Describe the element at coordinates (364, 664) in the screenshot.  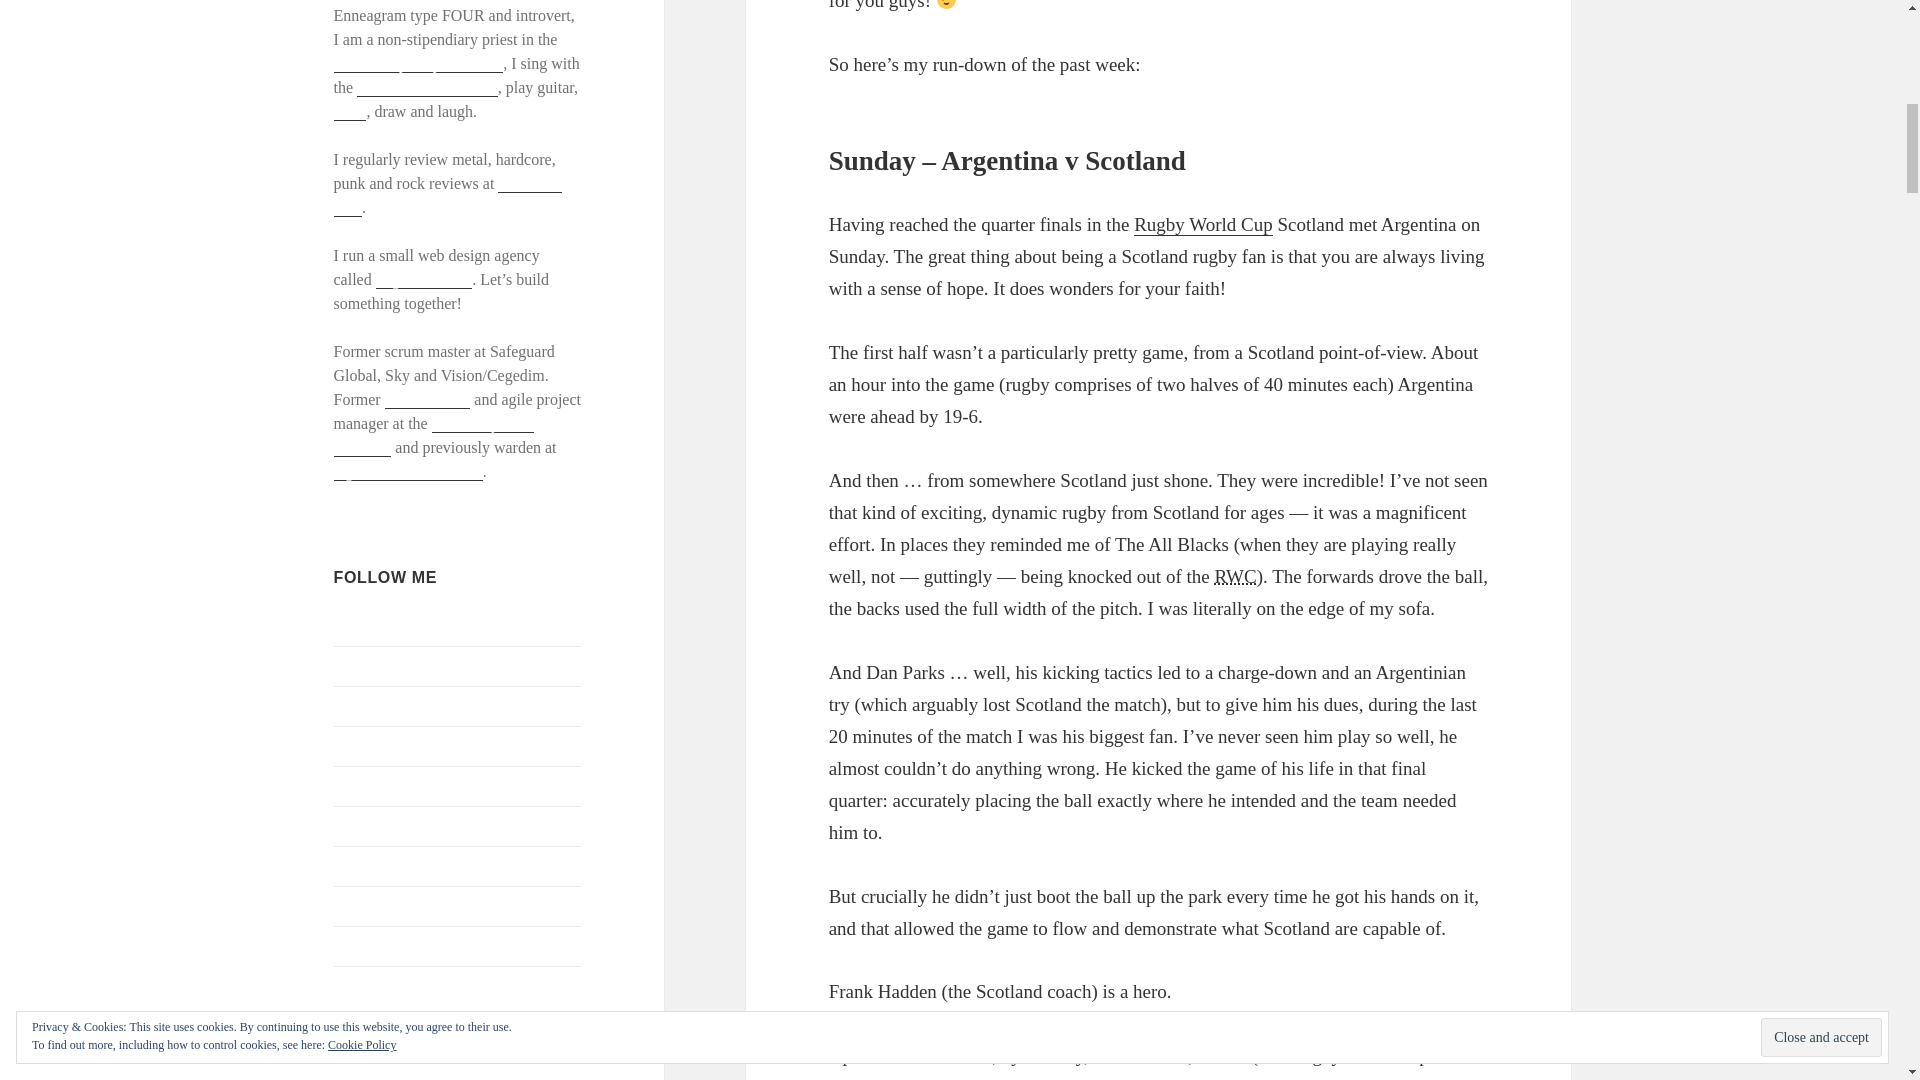
I see `Facebook` at that location.